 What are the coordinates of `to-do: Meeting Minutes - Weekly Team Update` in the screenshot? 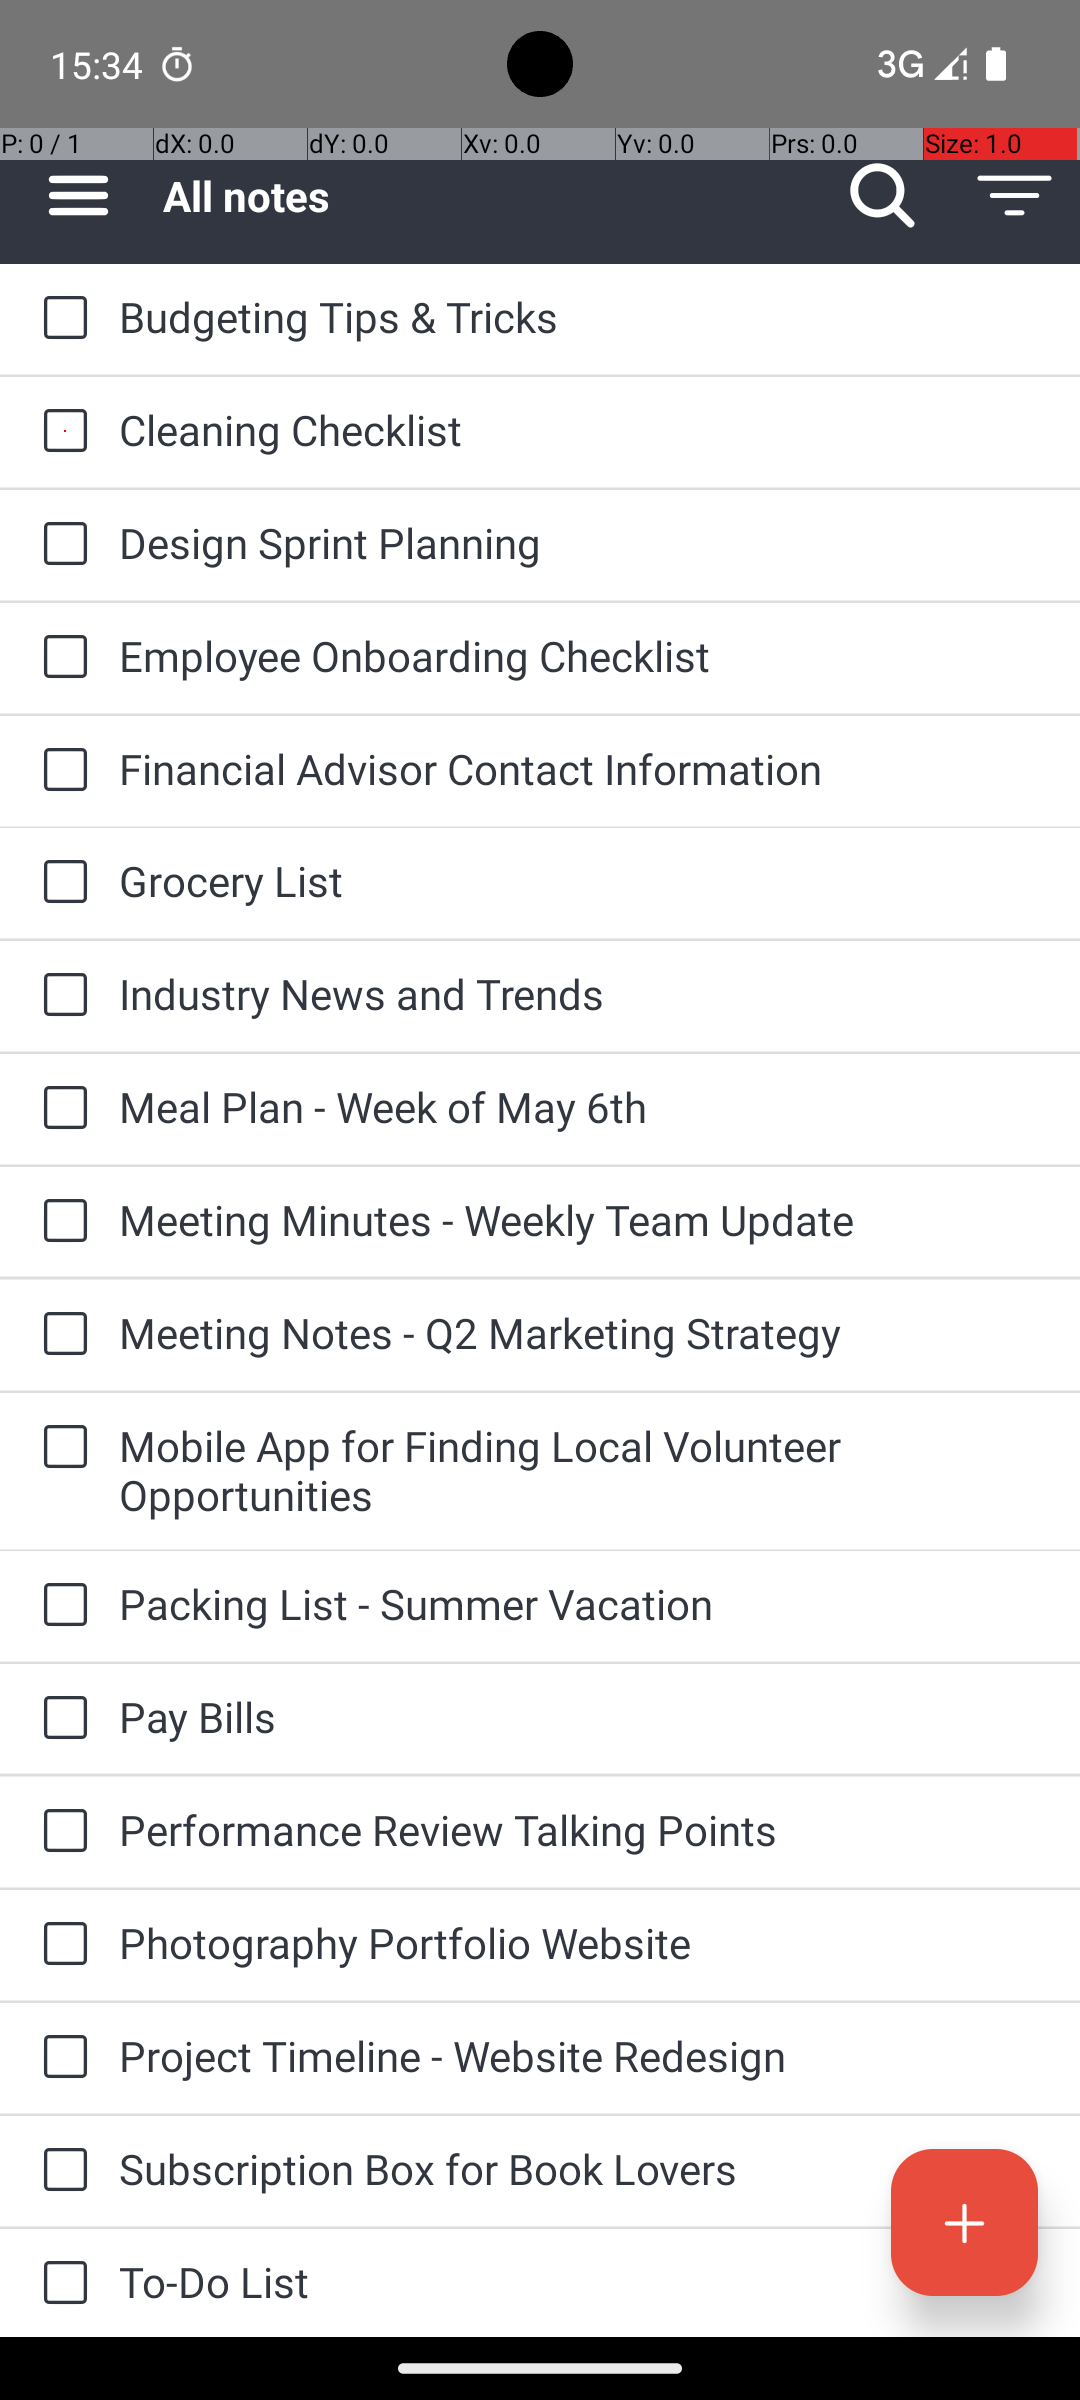 It's located at (60, 1222).